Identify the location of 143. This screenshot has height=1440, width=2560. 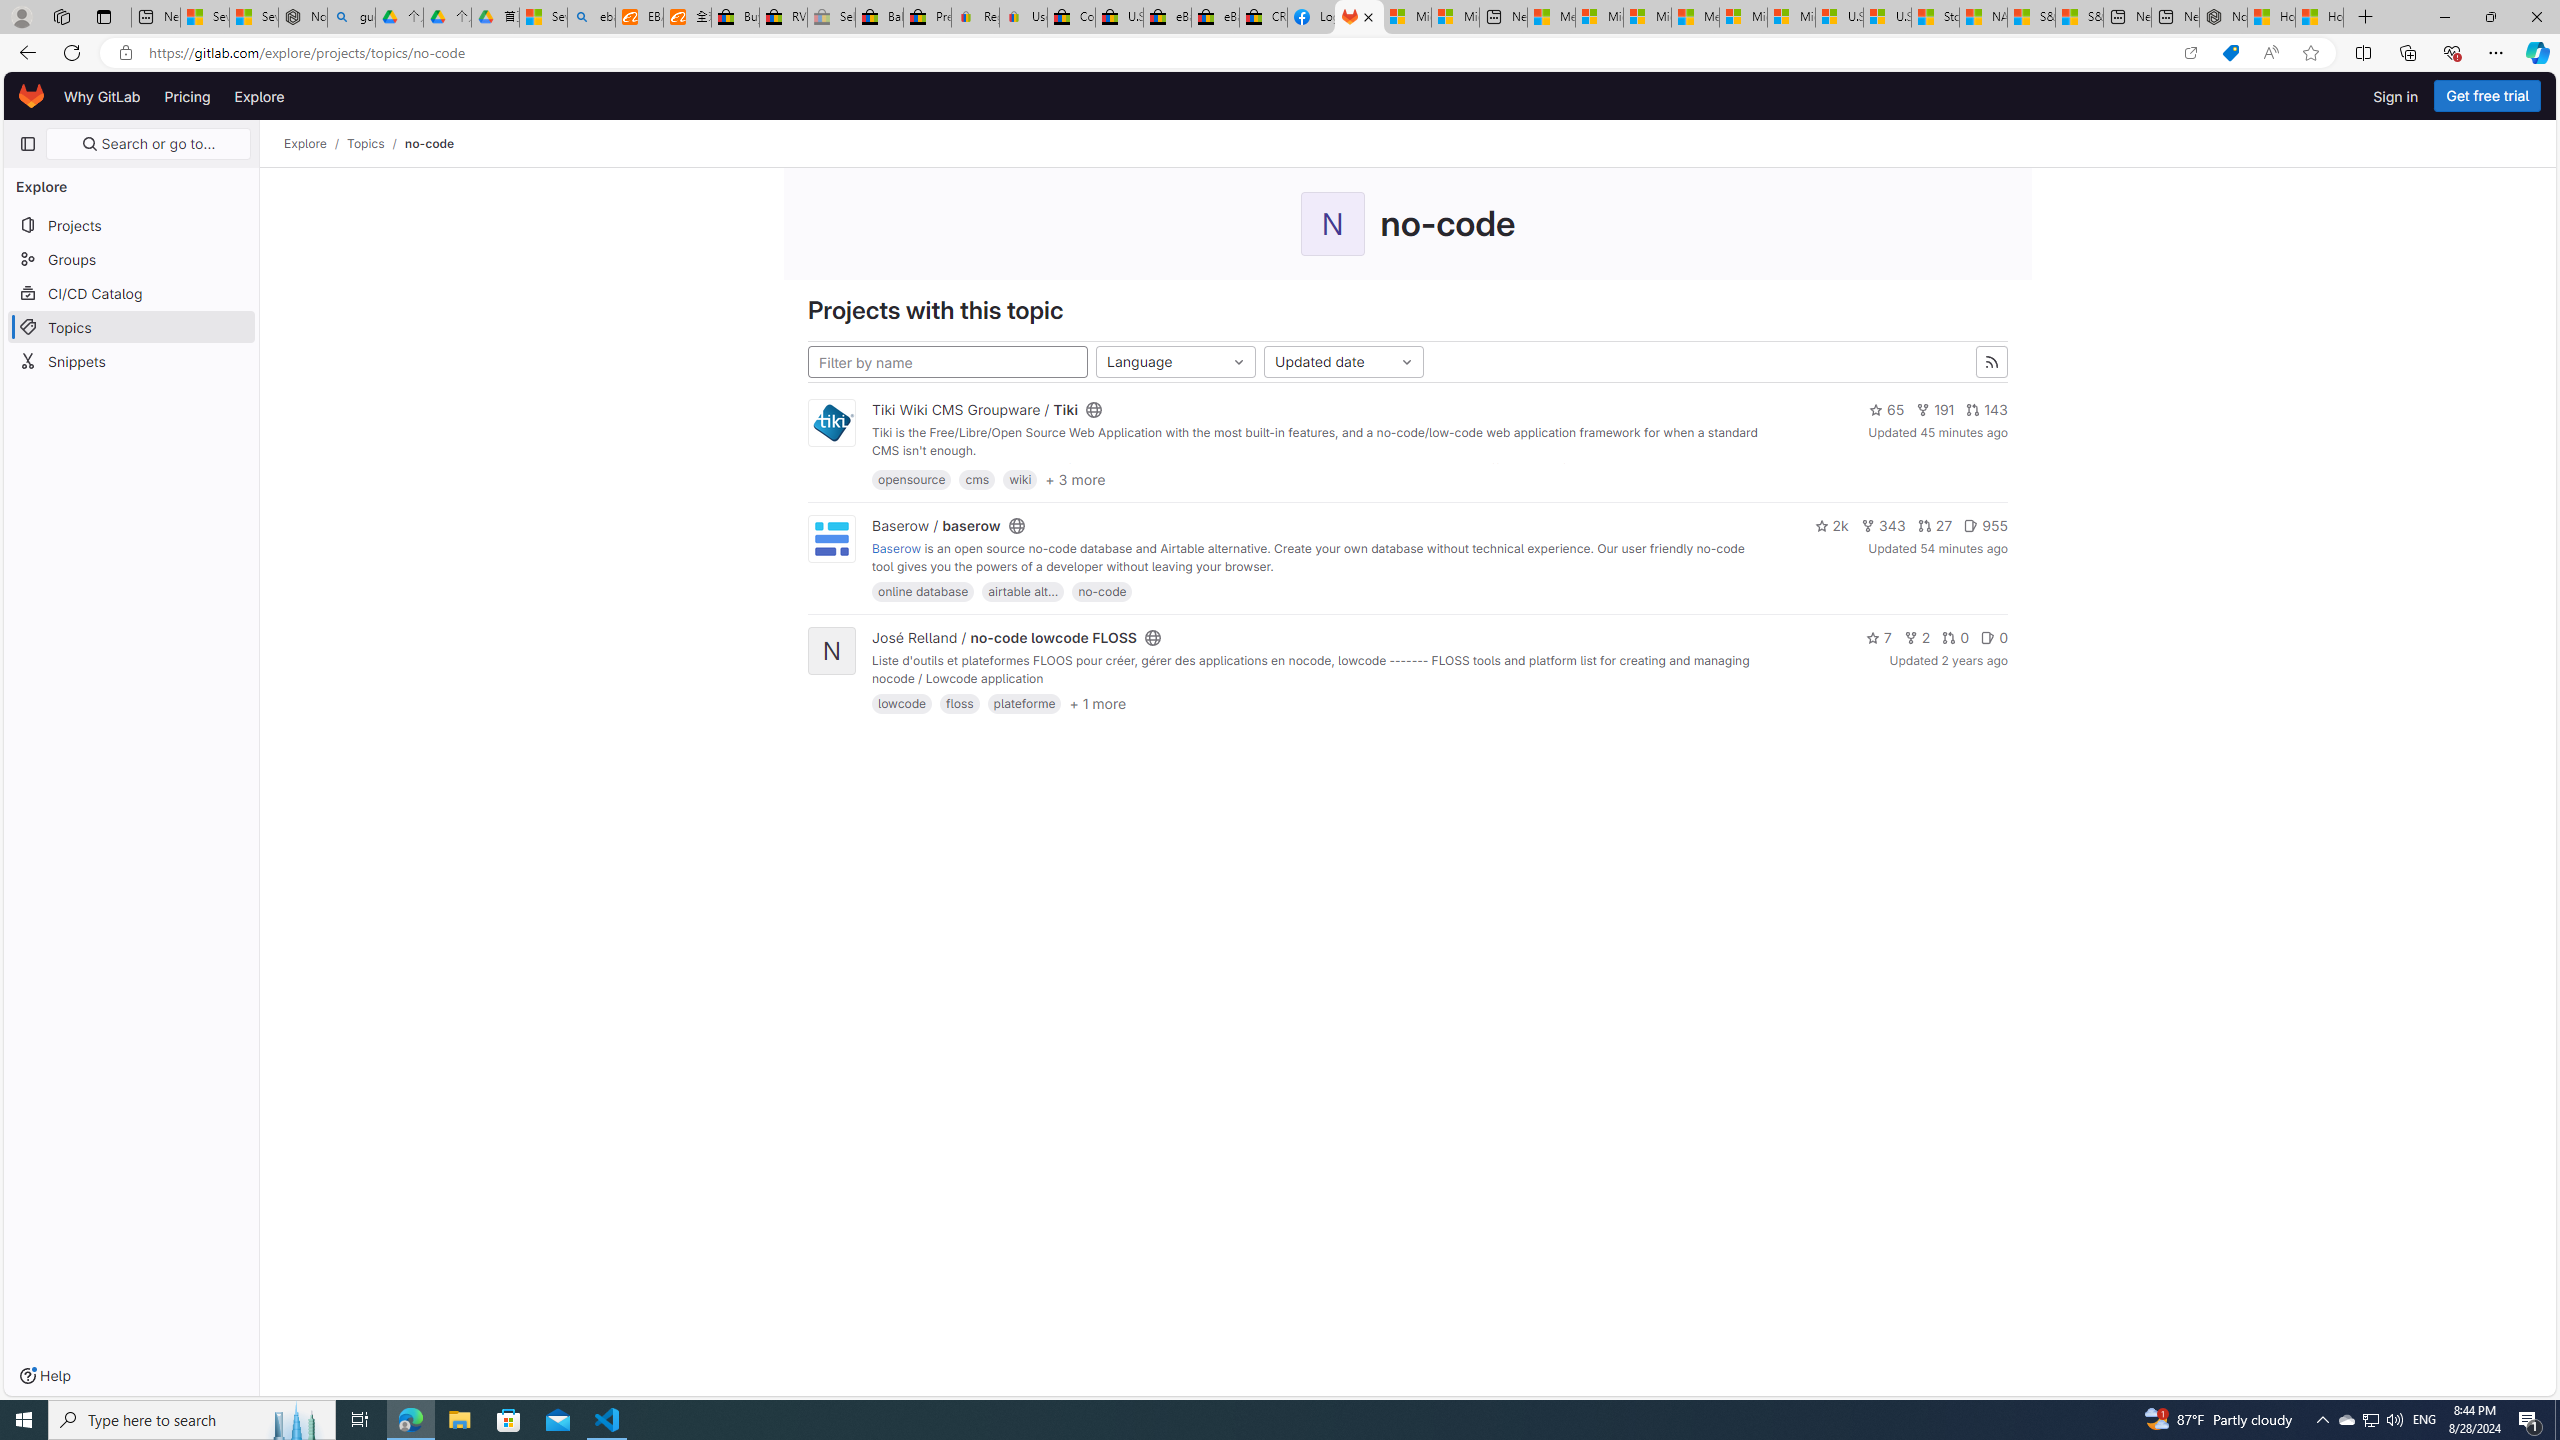
(1986, 409).